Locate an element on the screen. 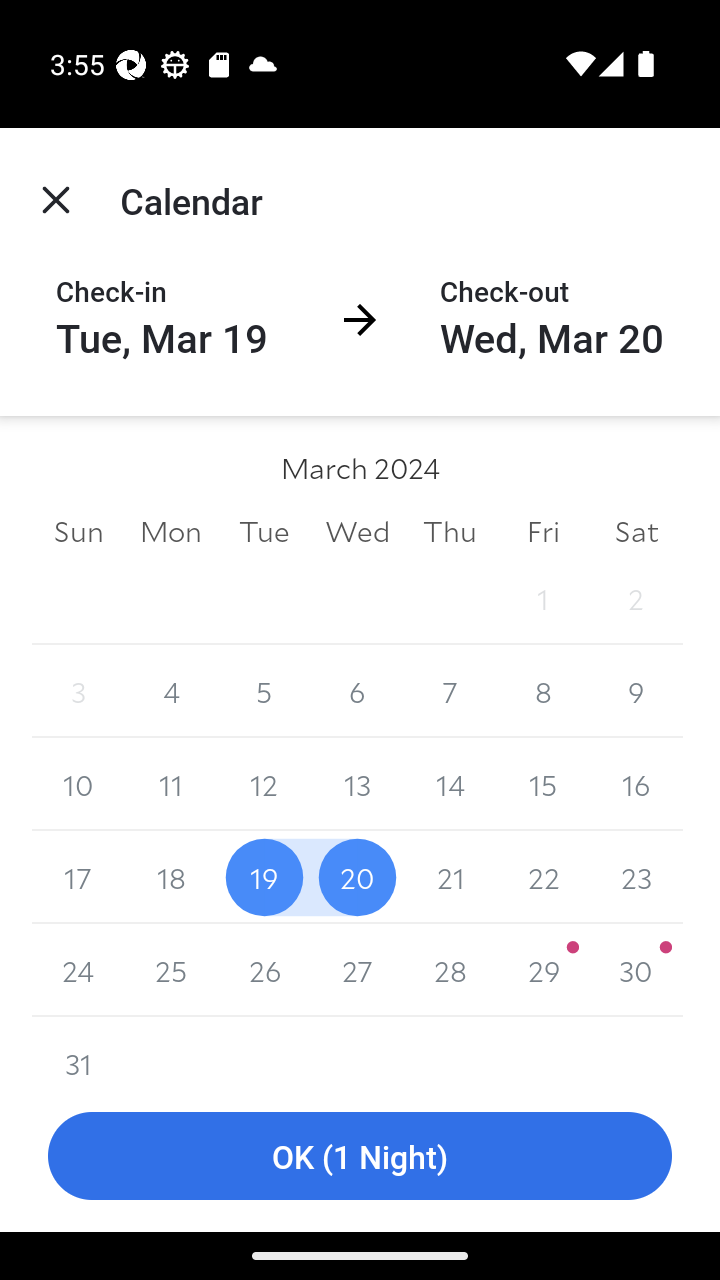  13 13 March 2024 is located at coordinates (357, 784).